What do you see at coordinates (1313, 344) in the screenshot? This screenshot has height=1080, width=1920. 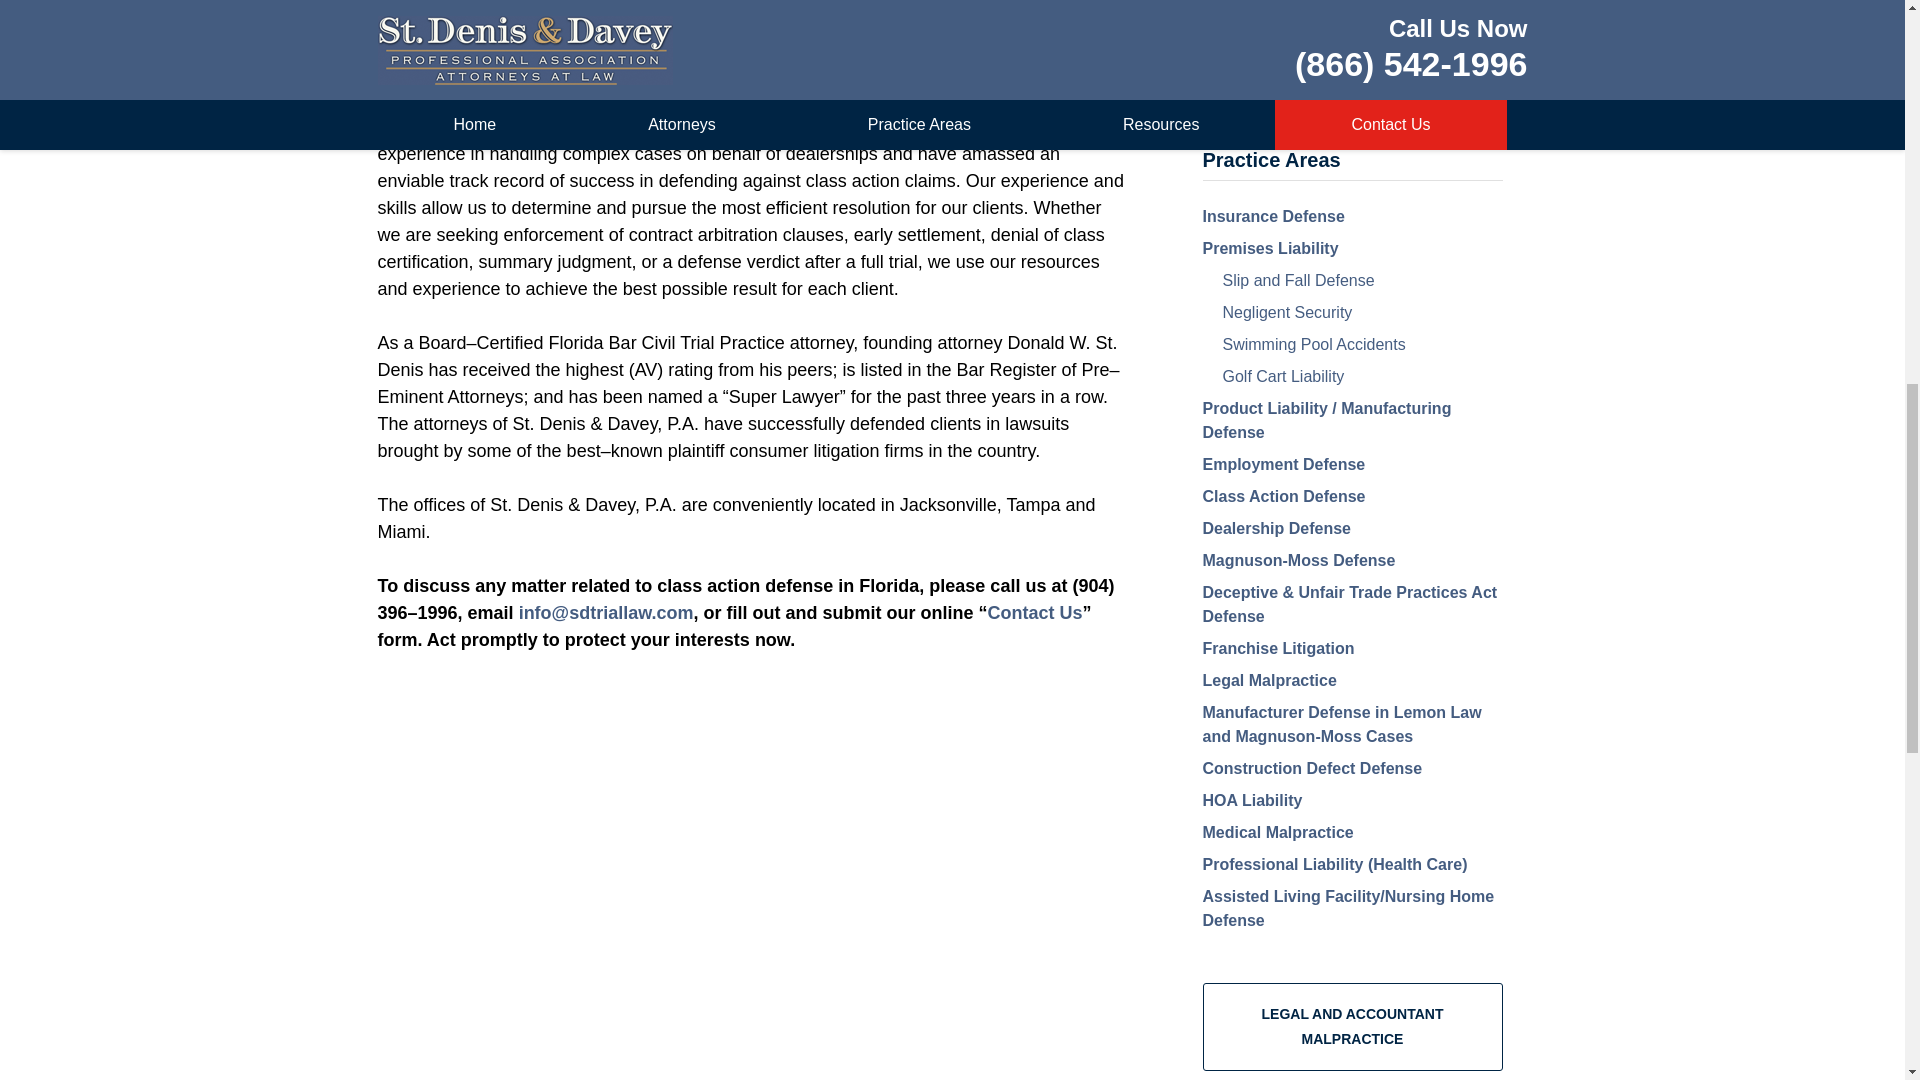 I see `Swimming Pool Accidents` at bounding box center [1313, 344].